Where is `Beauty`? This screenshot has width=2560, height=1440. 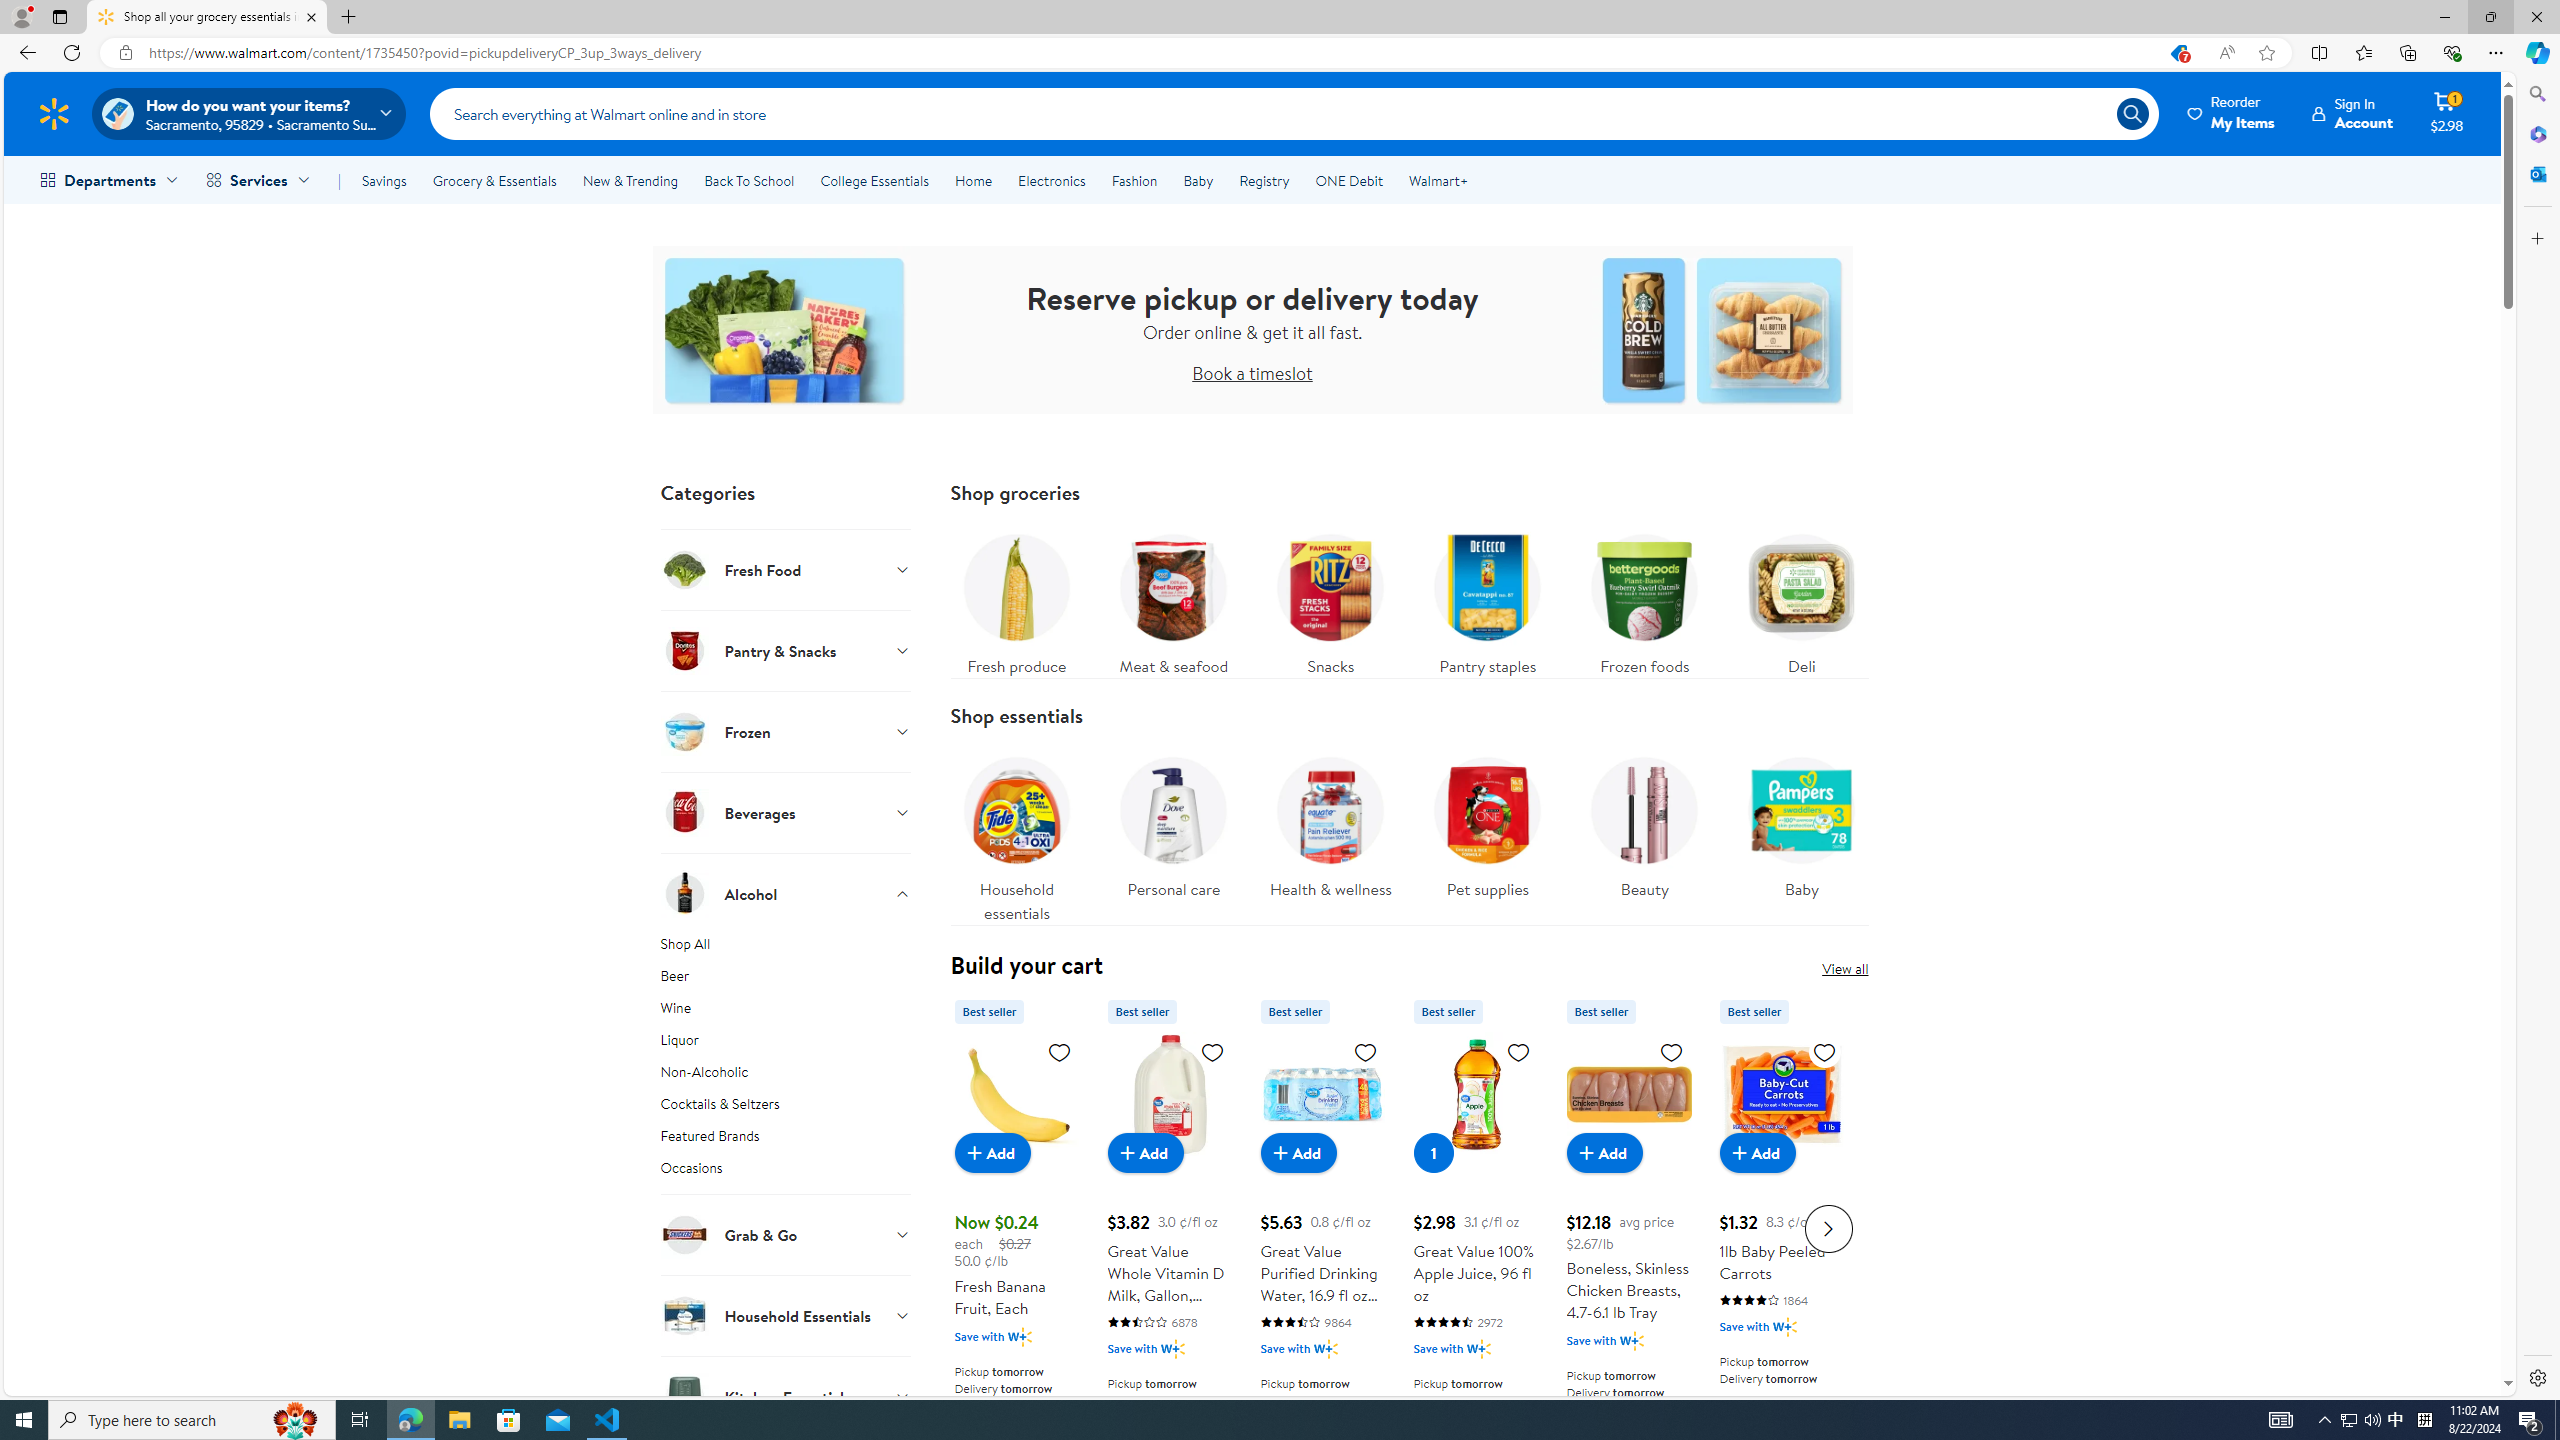 Beauty is located at coordinates (1644, 834).